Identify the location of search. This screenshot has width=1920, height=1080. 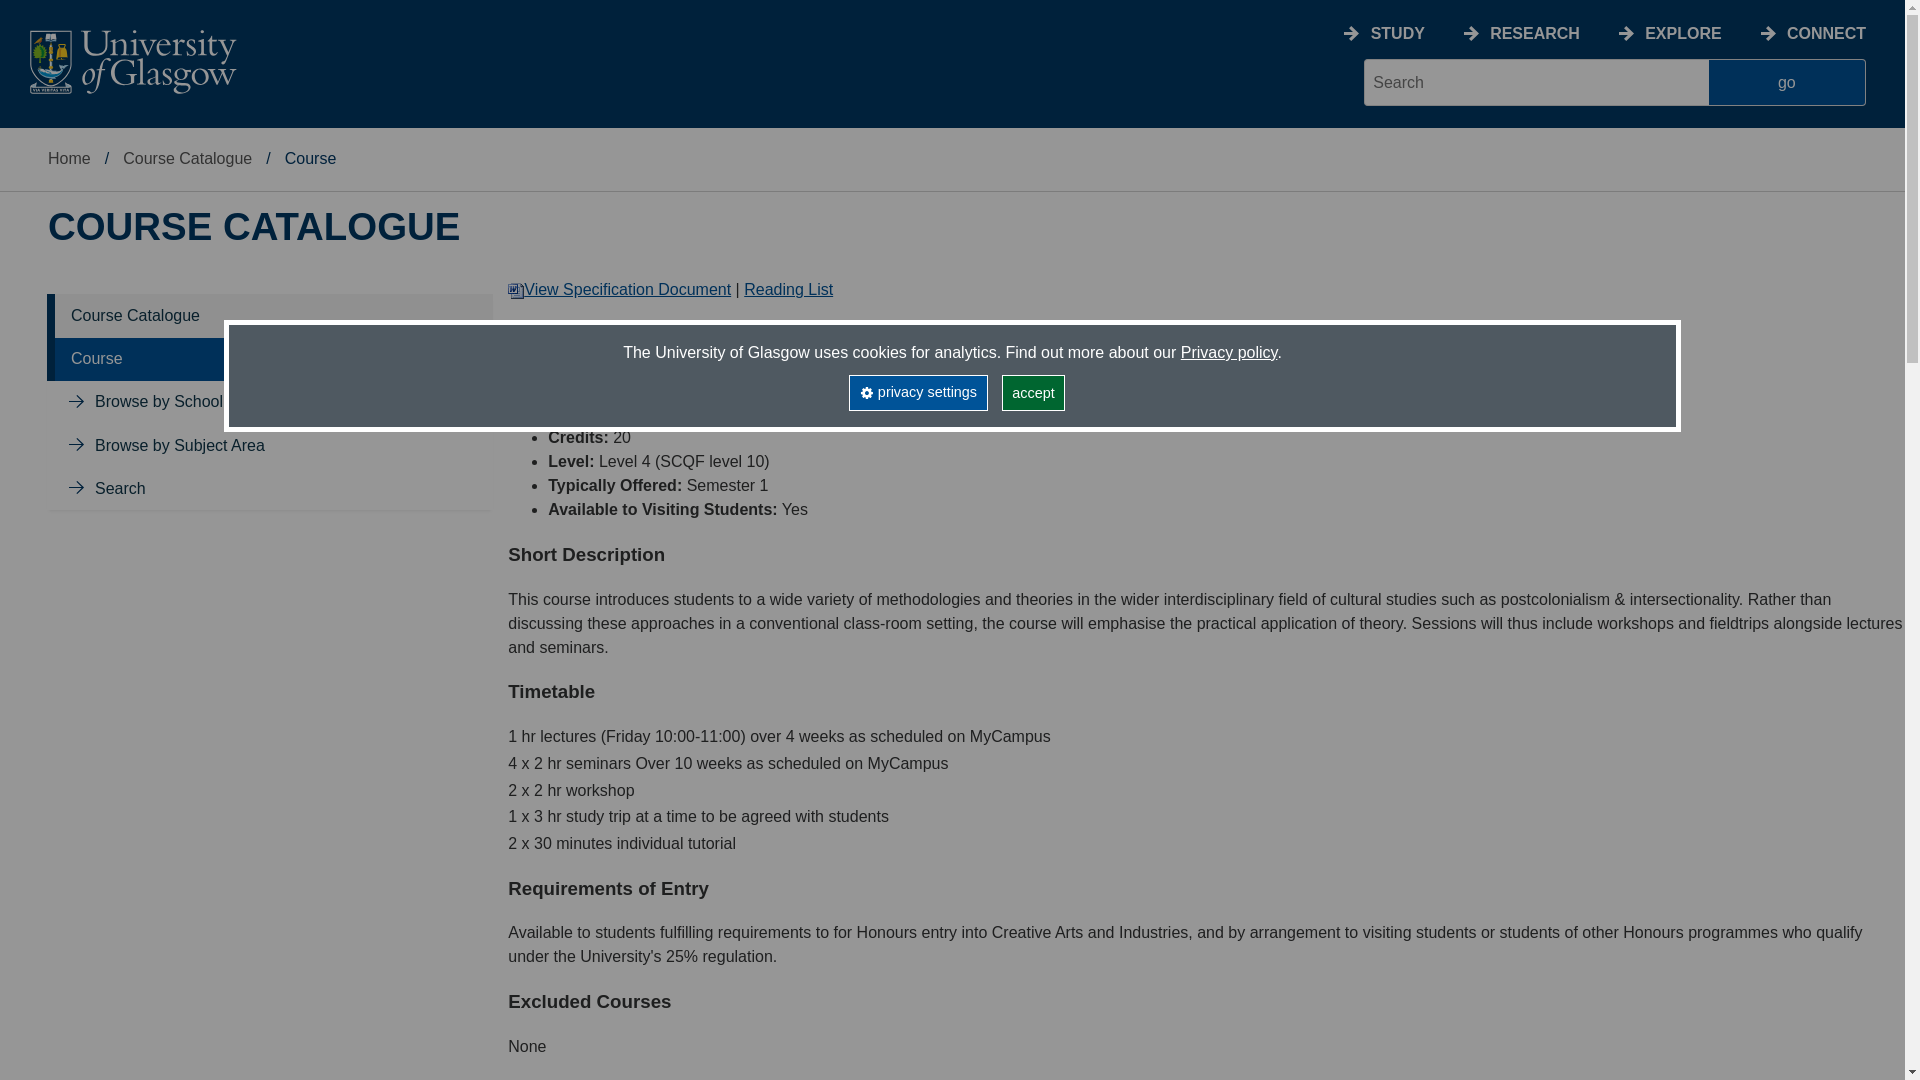
(1536, 82).